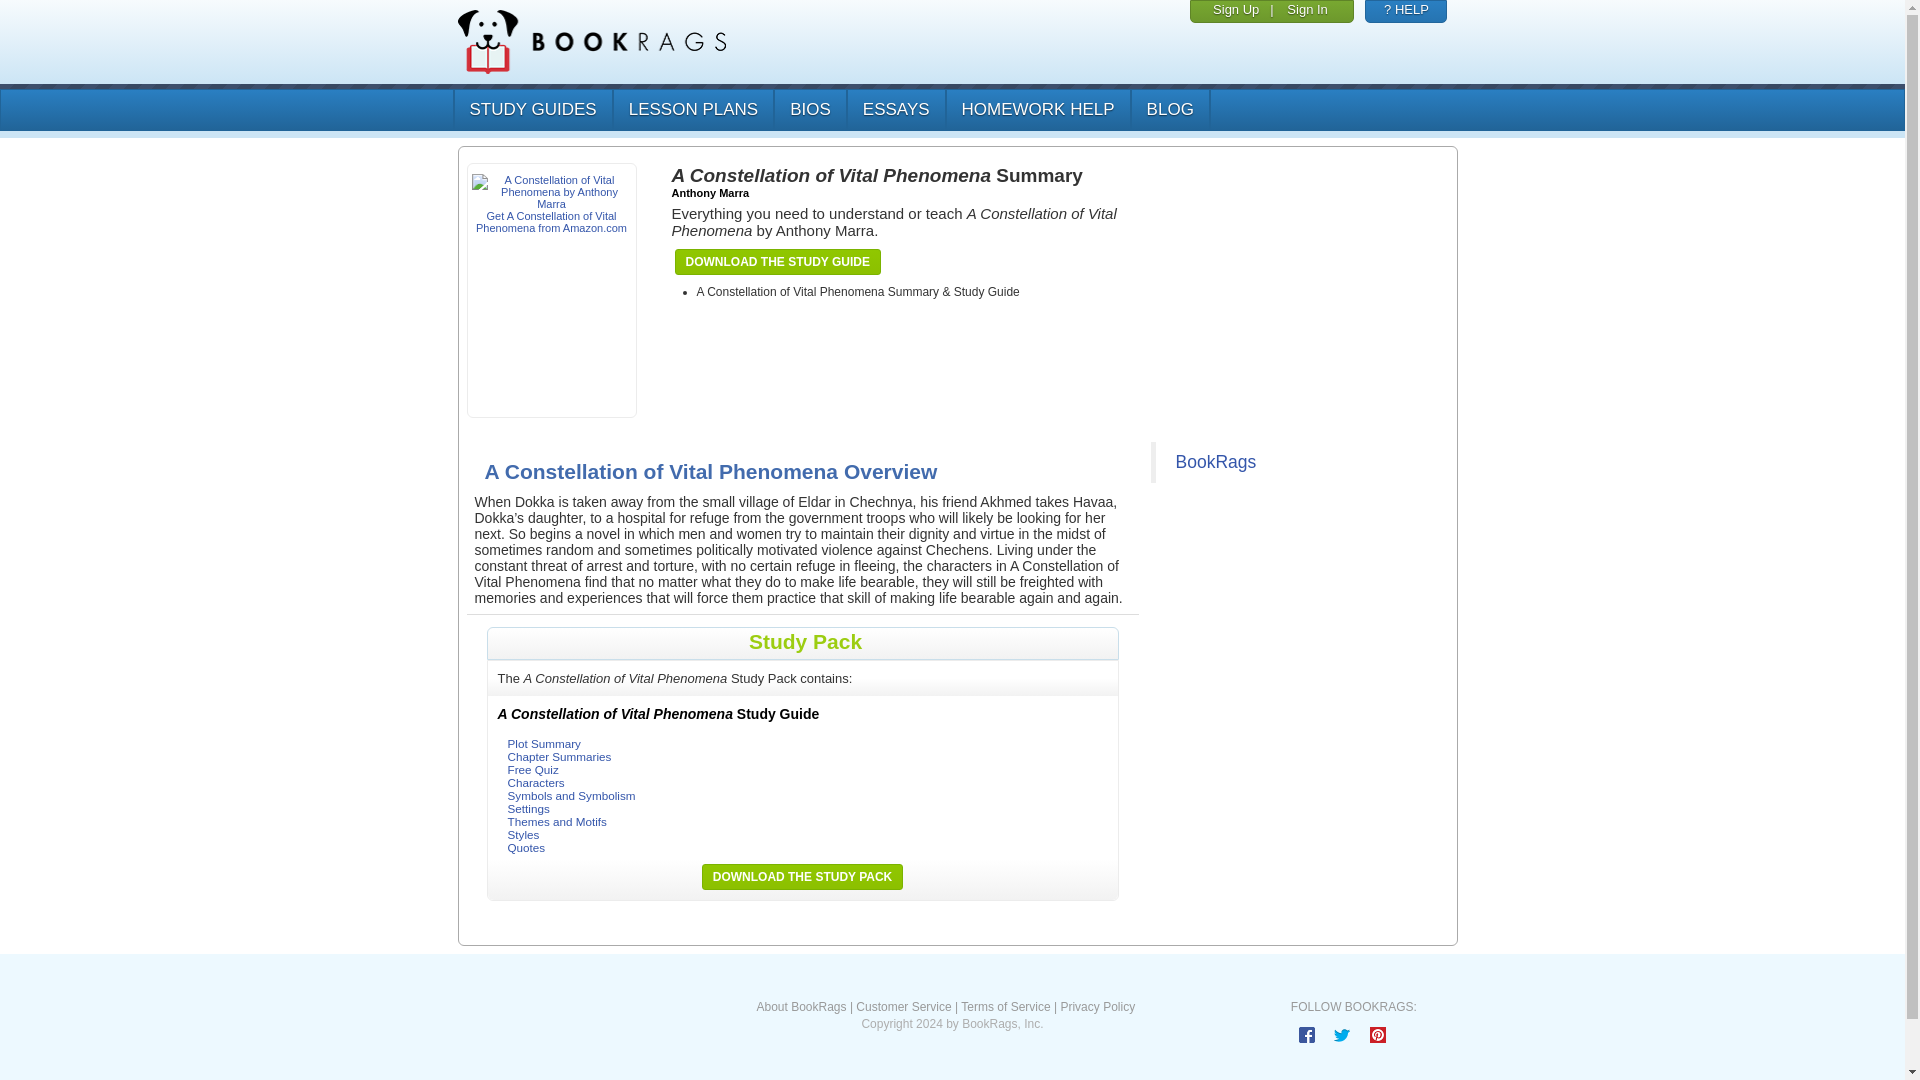  Describe the element at coordinates (802, 876) in the screenshot. I see `Download the Study Pack` at that location.